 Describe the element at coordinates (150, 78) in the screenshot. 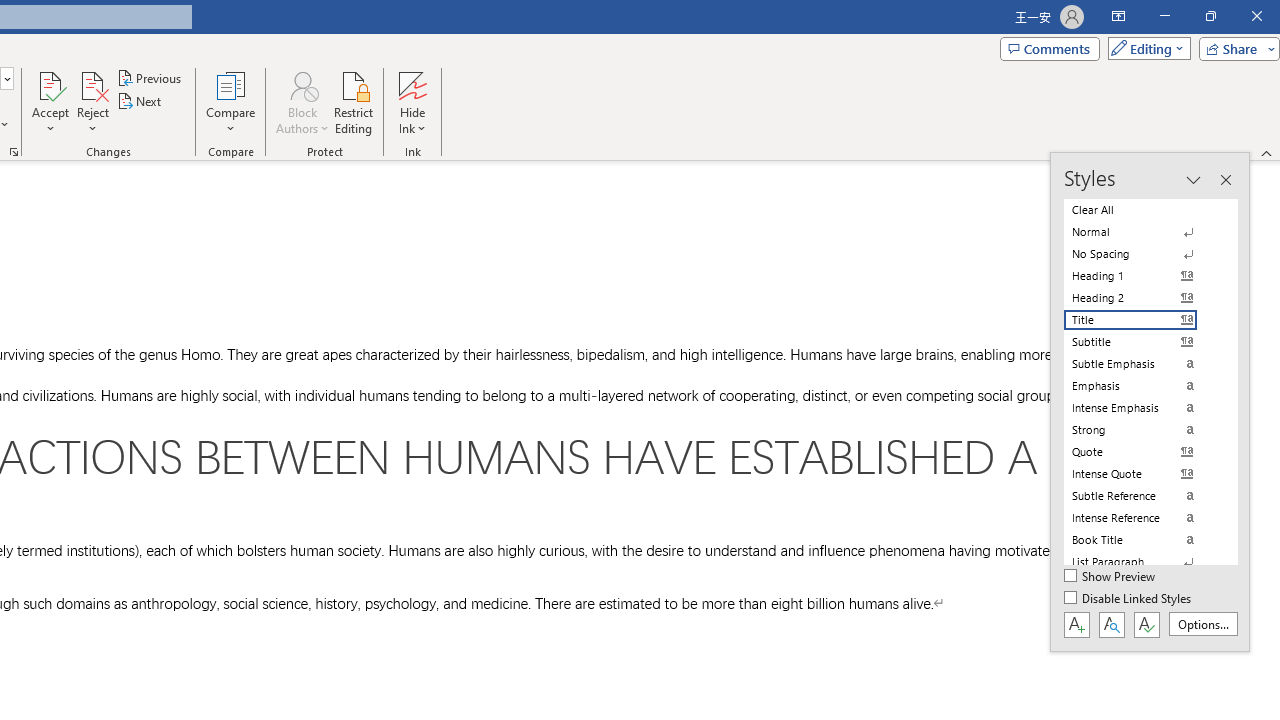

I see `Previous` at that location.